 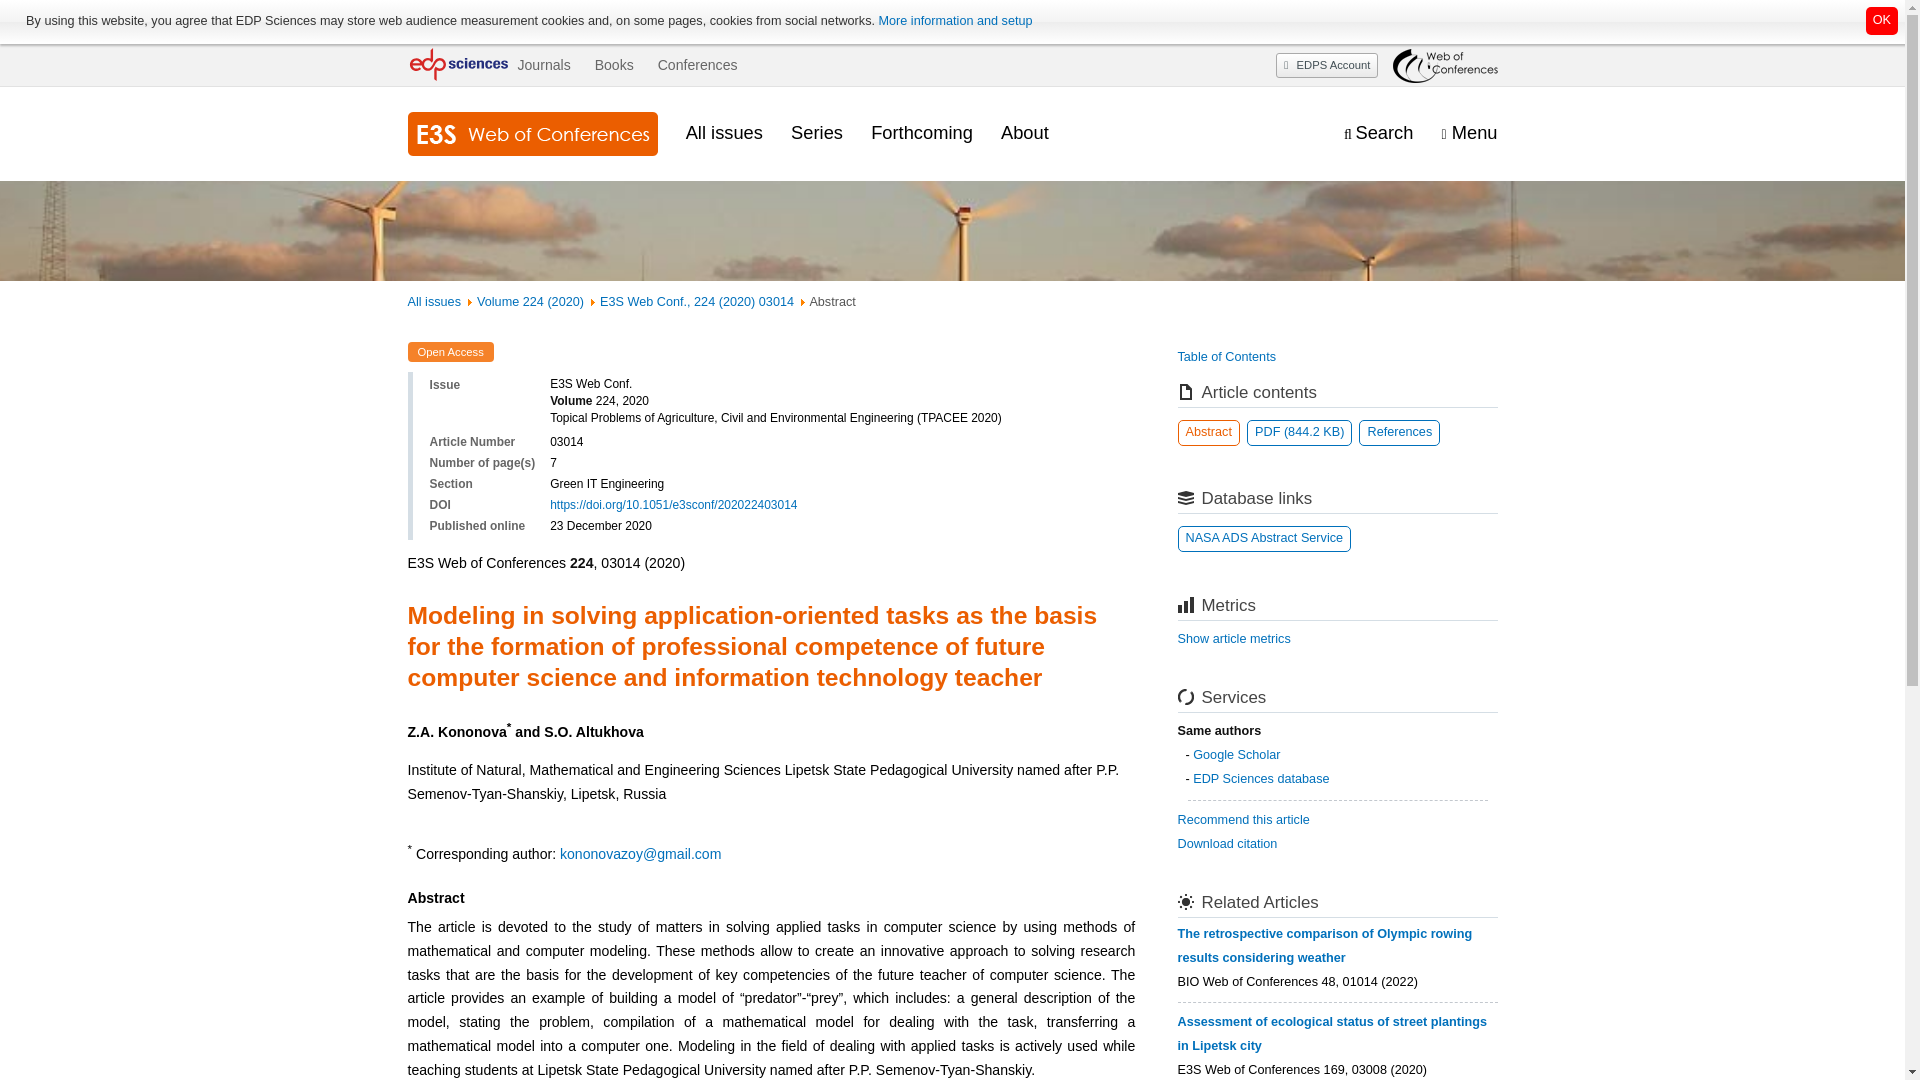 I want to click on More information and setup, so click(x=954, y=21).